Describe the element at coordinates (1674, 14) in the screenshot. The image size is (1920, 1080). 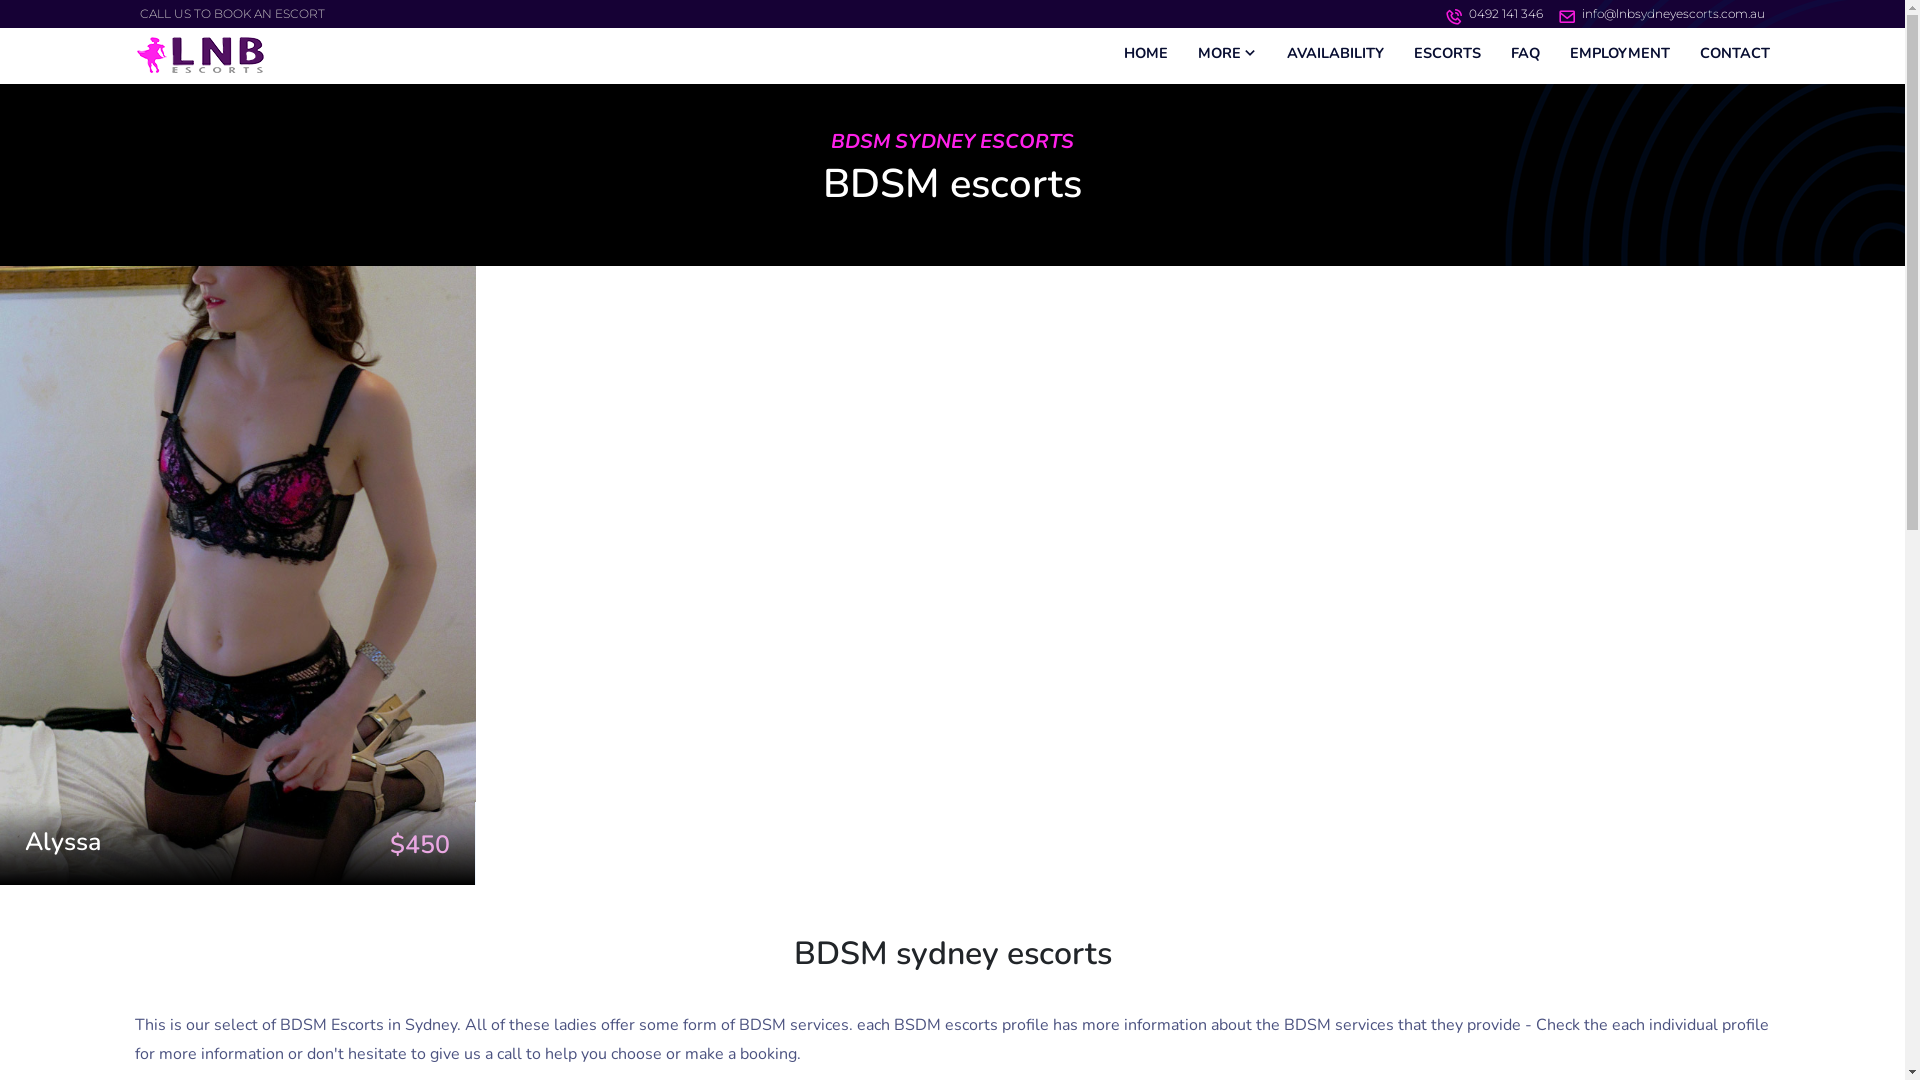
I see `info@lnbsydneyescorts.com.au` at that location.